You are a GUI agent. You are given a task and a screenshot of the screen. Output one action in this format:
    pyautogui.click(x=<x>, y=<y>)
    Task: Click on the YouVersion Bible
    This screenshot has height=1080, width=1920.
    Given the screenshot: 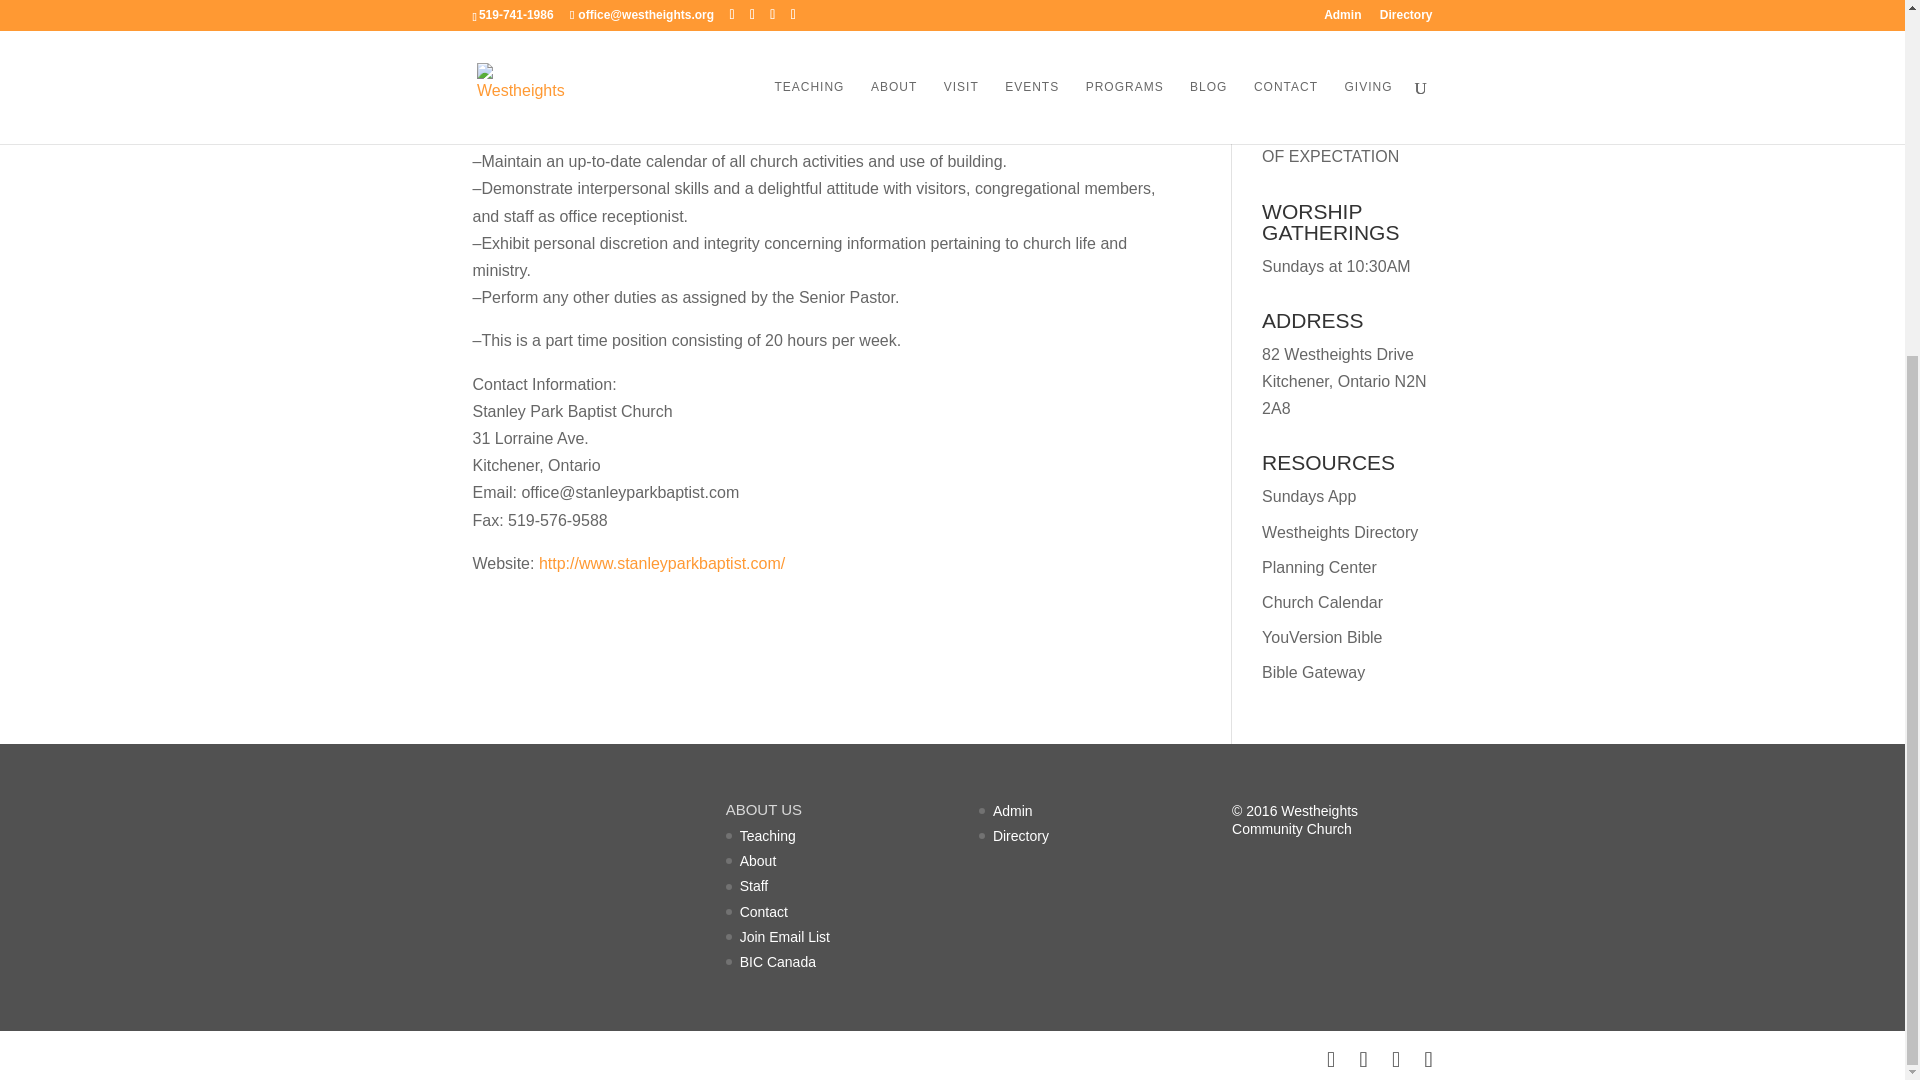 What is the action you would take?
    pyautogui.click(x=1322, y=636)
    